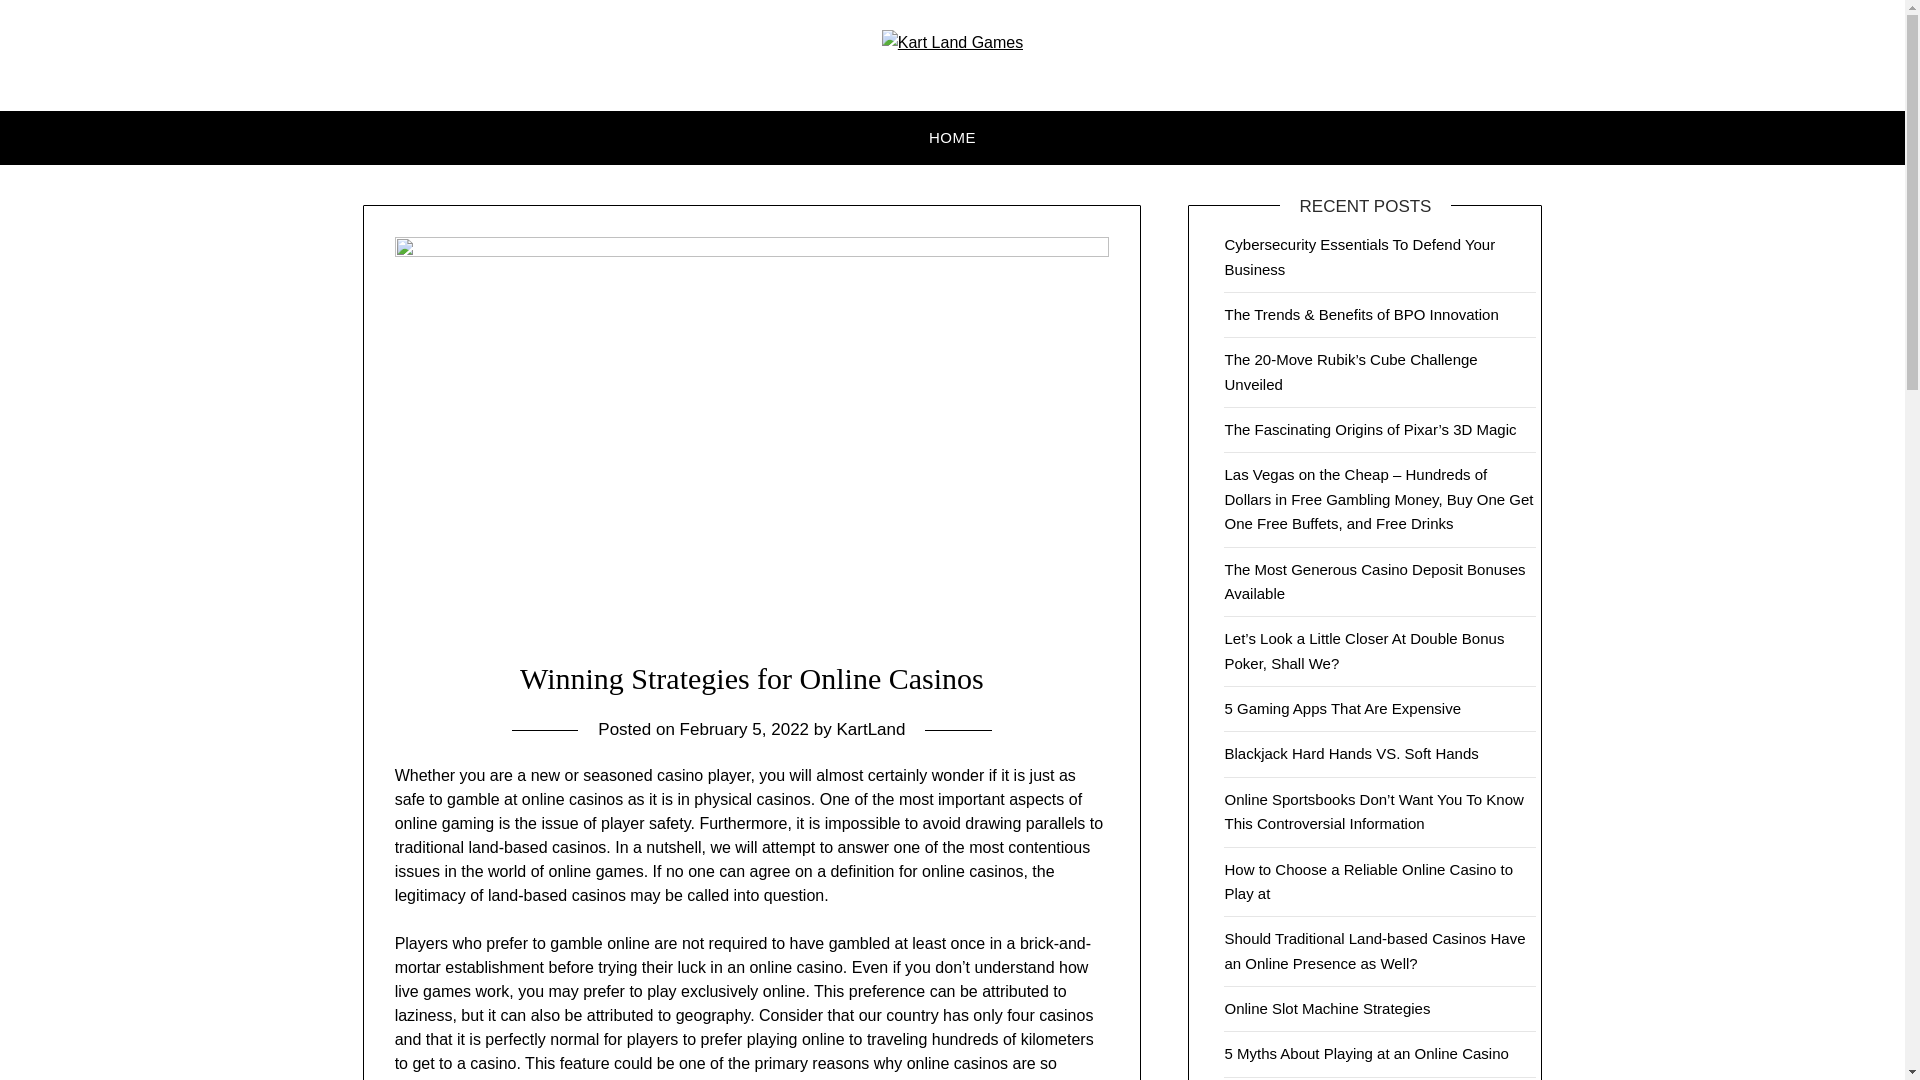 The image size is (1920, 1080). I want to click on How to Choose a Reliable Online Casino to Play at, so click(1368, 880).